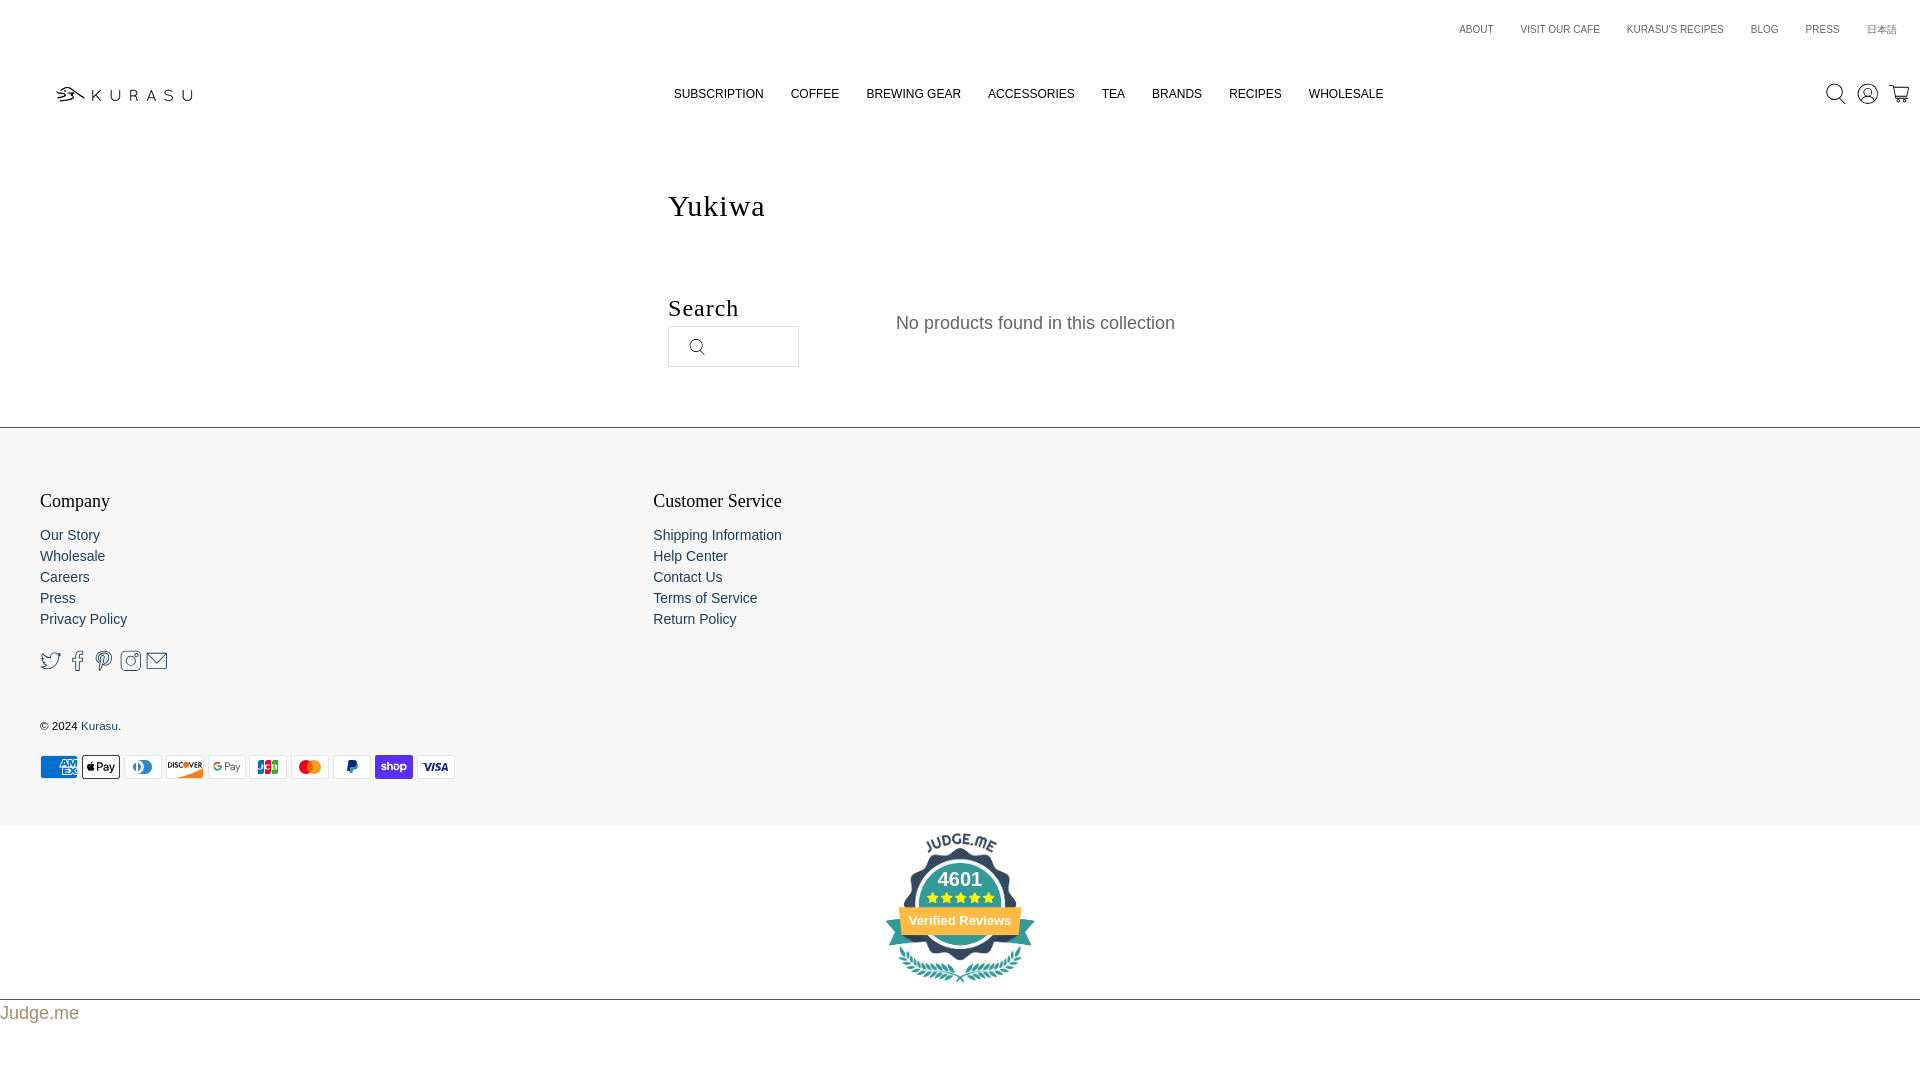 The height and width of the screenshot is (1080, 1920). What do you see at coordinates (226, 766) in the screenshot?
I see `Google Pay` at bounding box center [226, 766].